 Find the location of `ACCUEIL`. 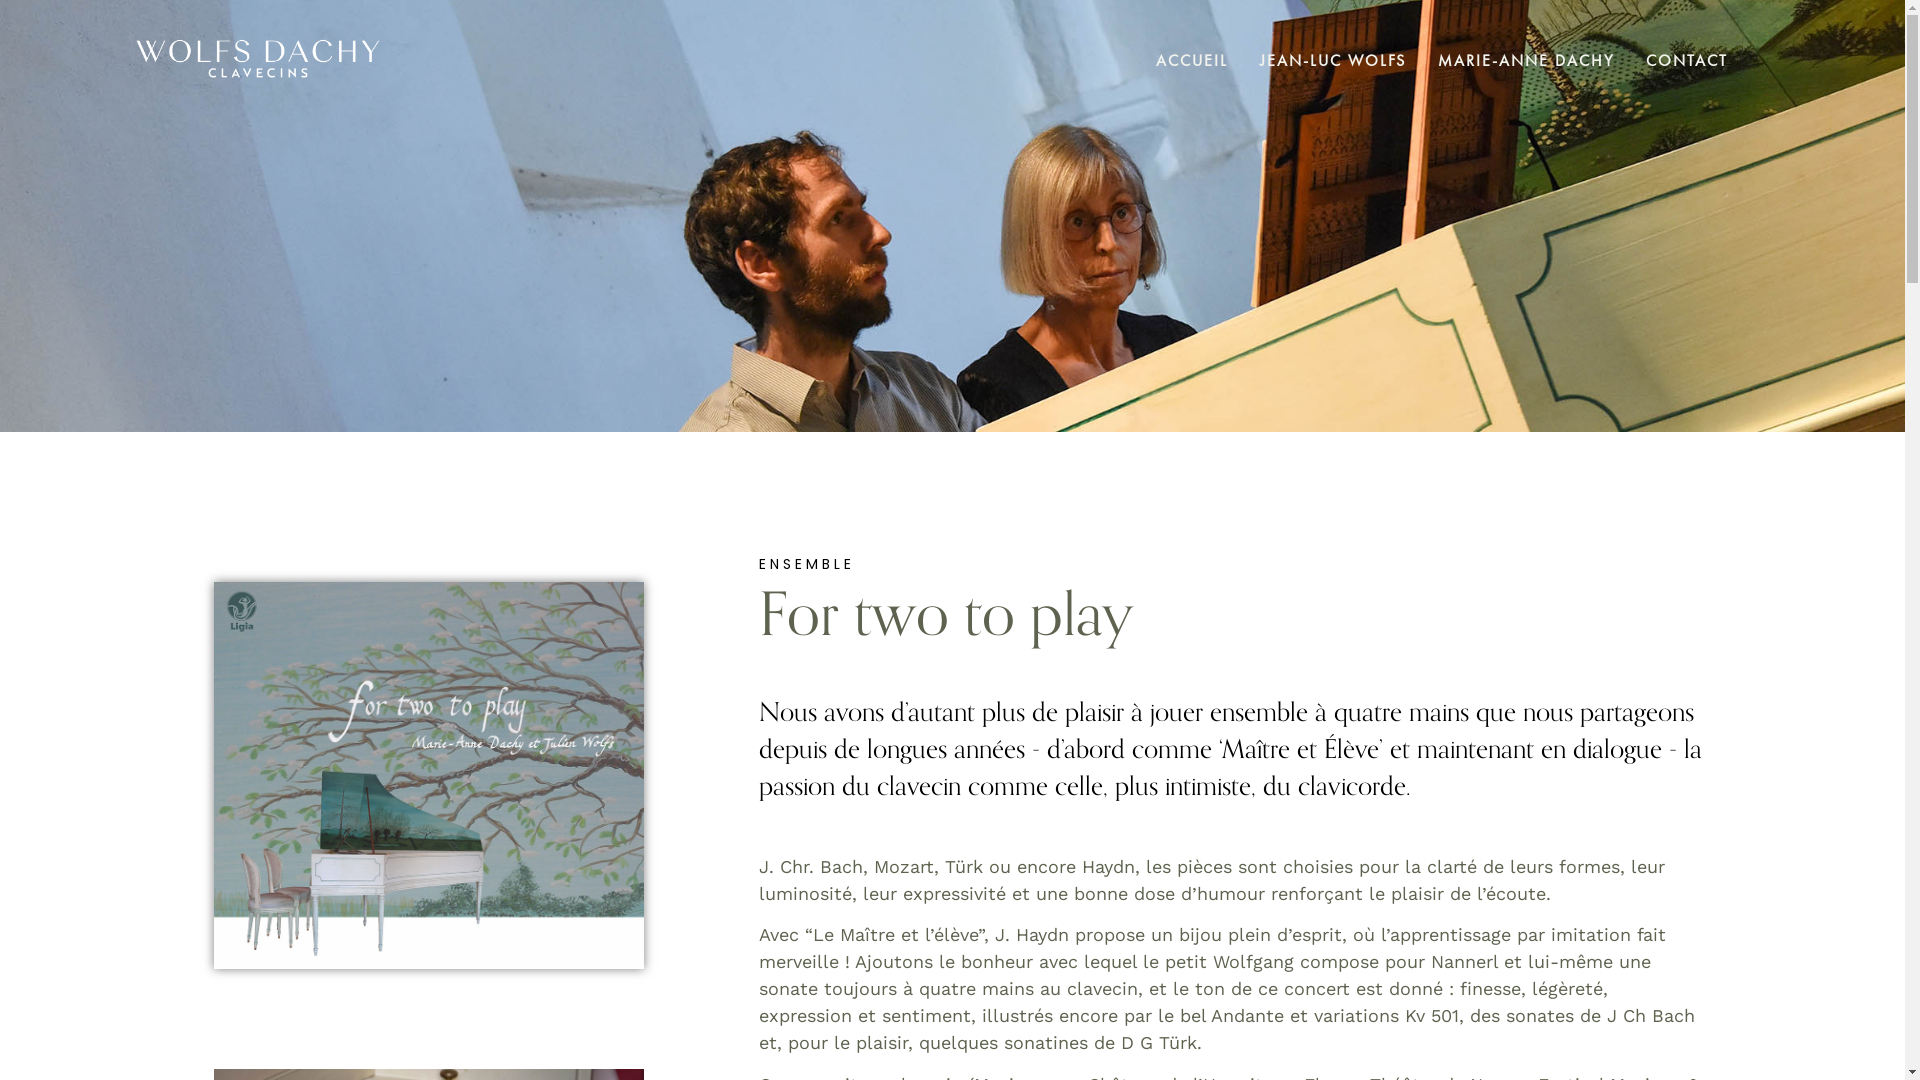

ACCUEIL is located at coordinates (1192, 60).